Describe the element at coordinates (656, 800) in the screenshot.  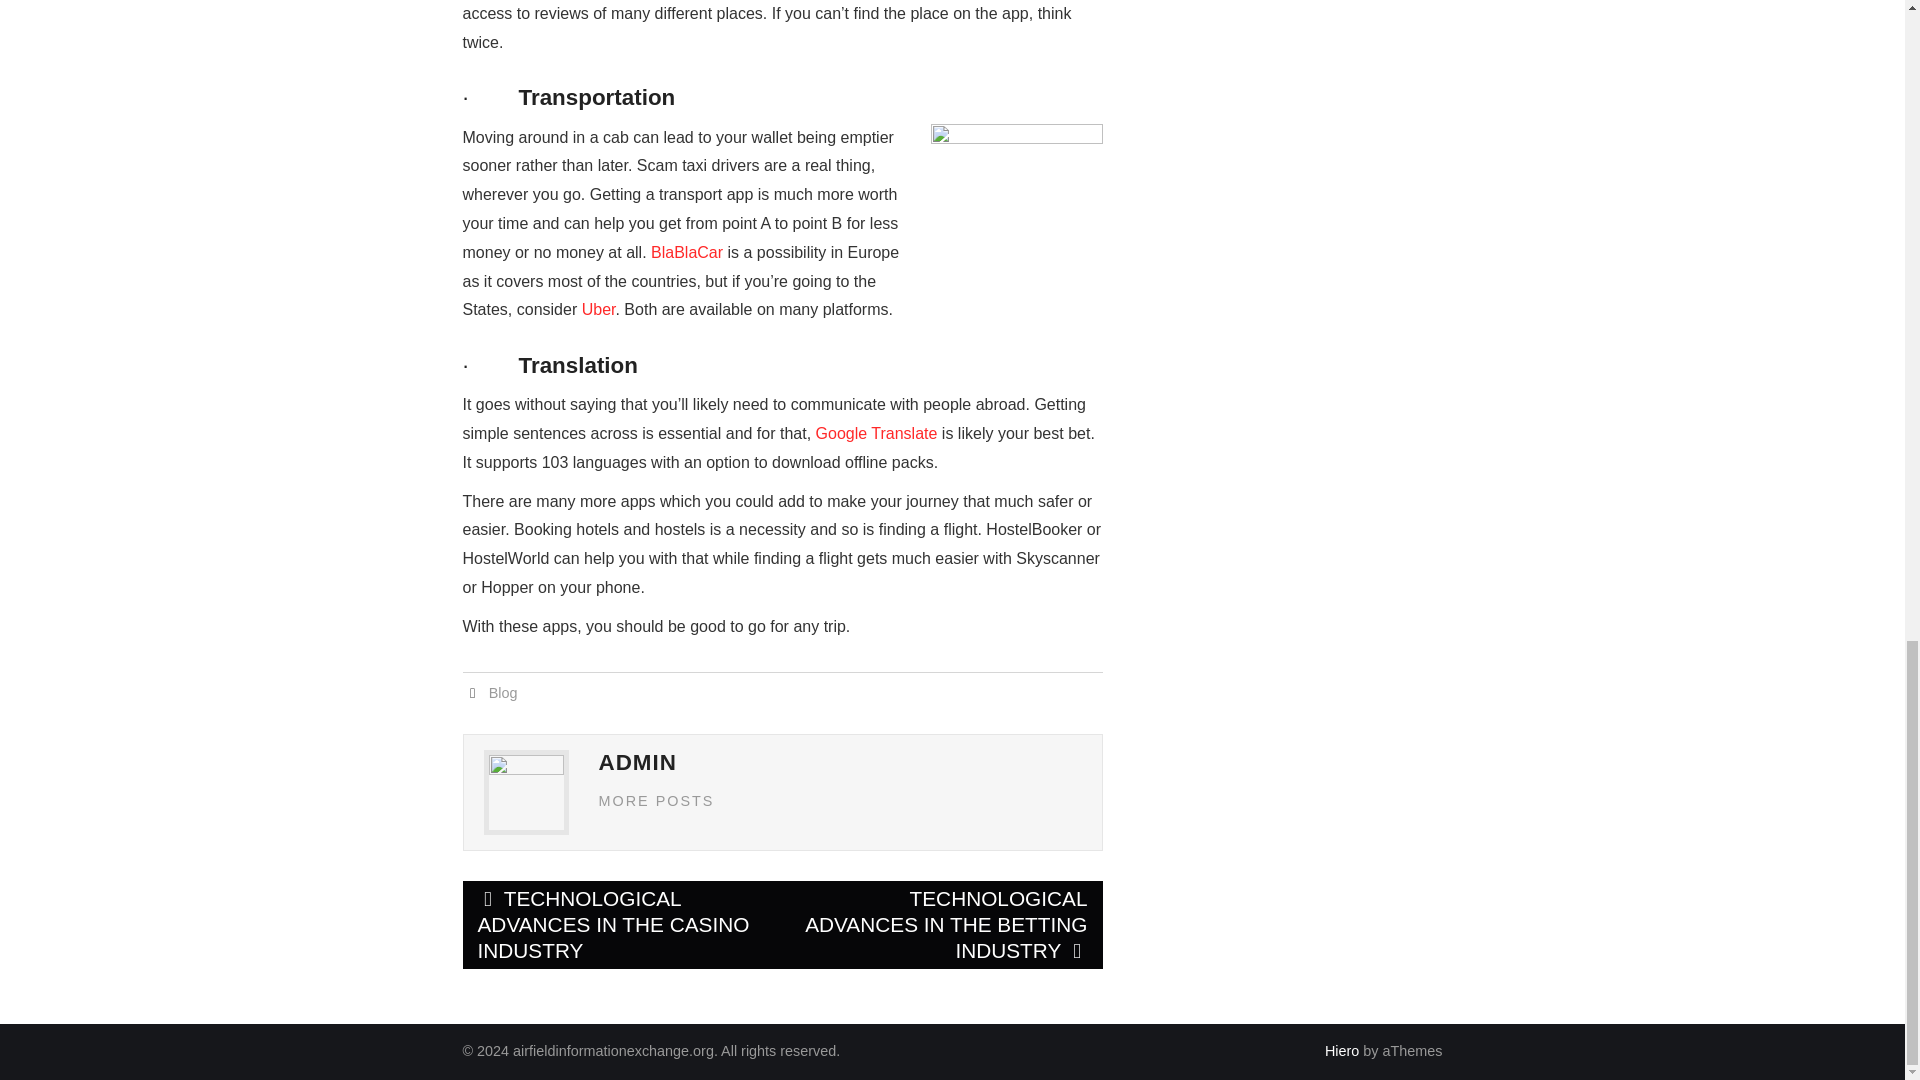
I see `MORE POSTS` at that location.